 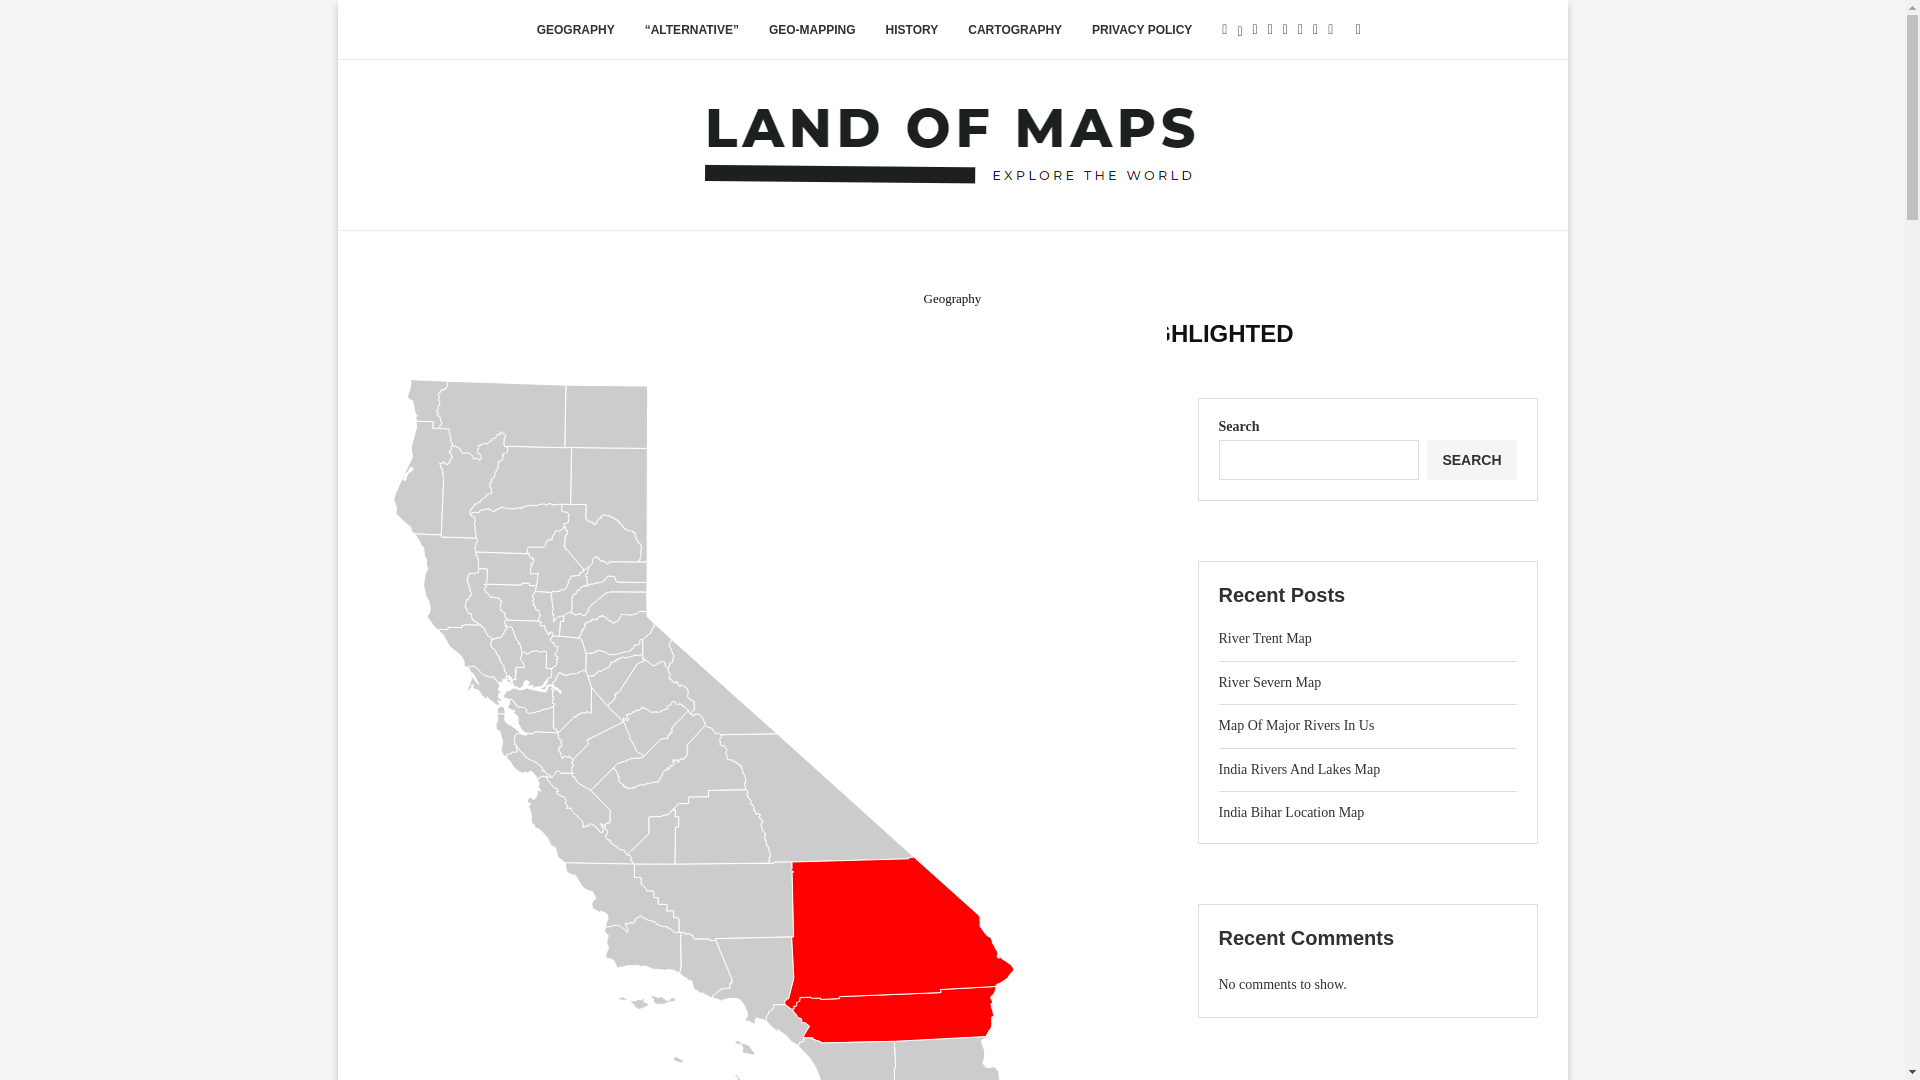 I want to click on GEO-MAPPING, so click(x=812, y=30).